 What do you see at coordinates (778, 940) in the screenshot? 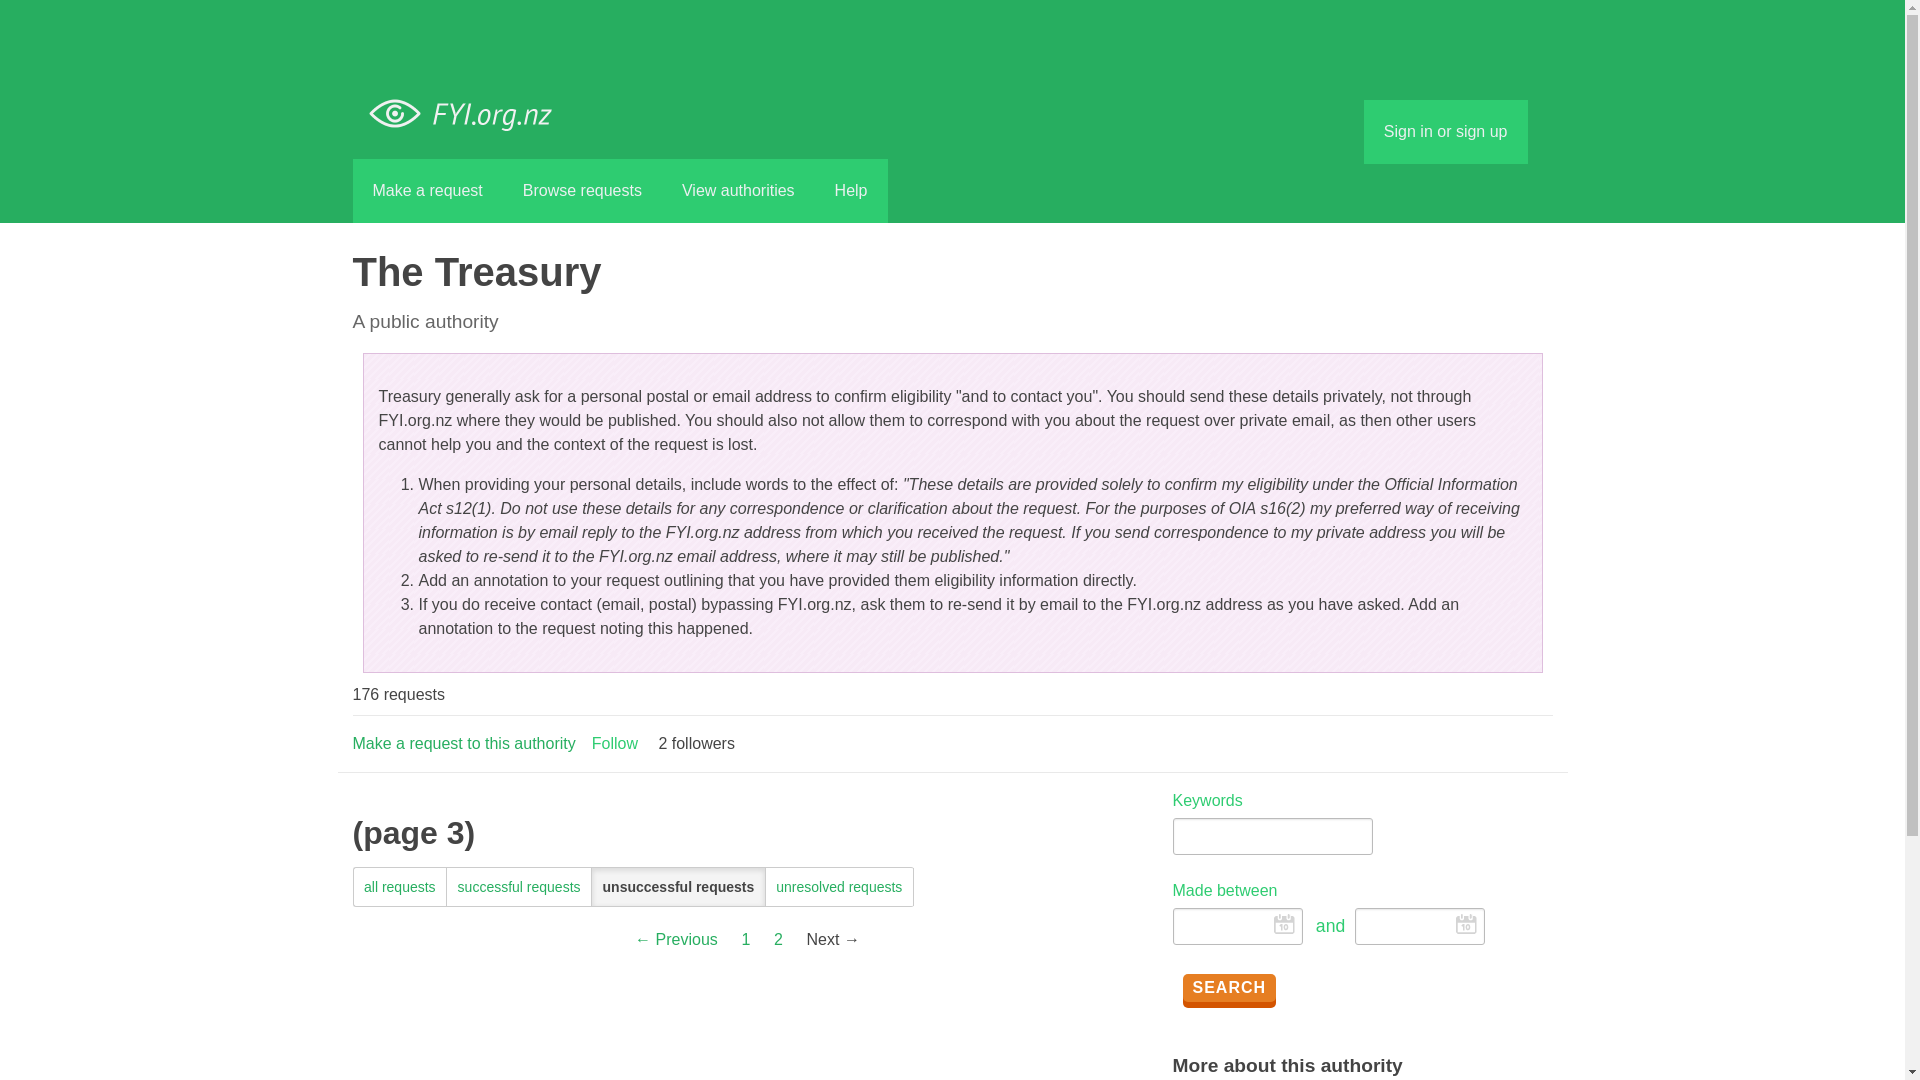
I see `2` at bounding box center [778, 940].